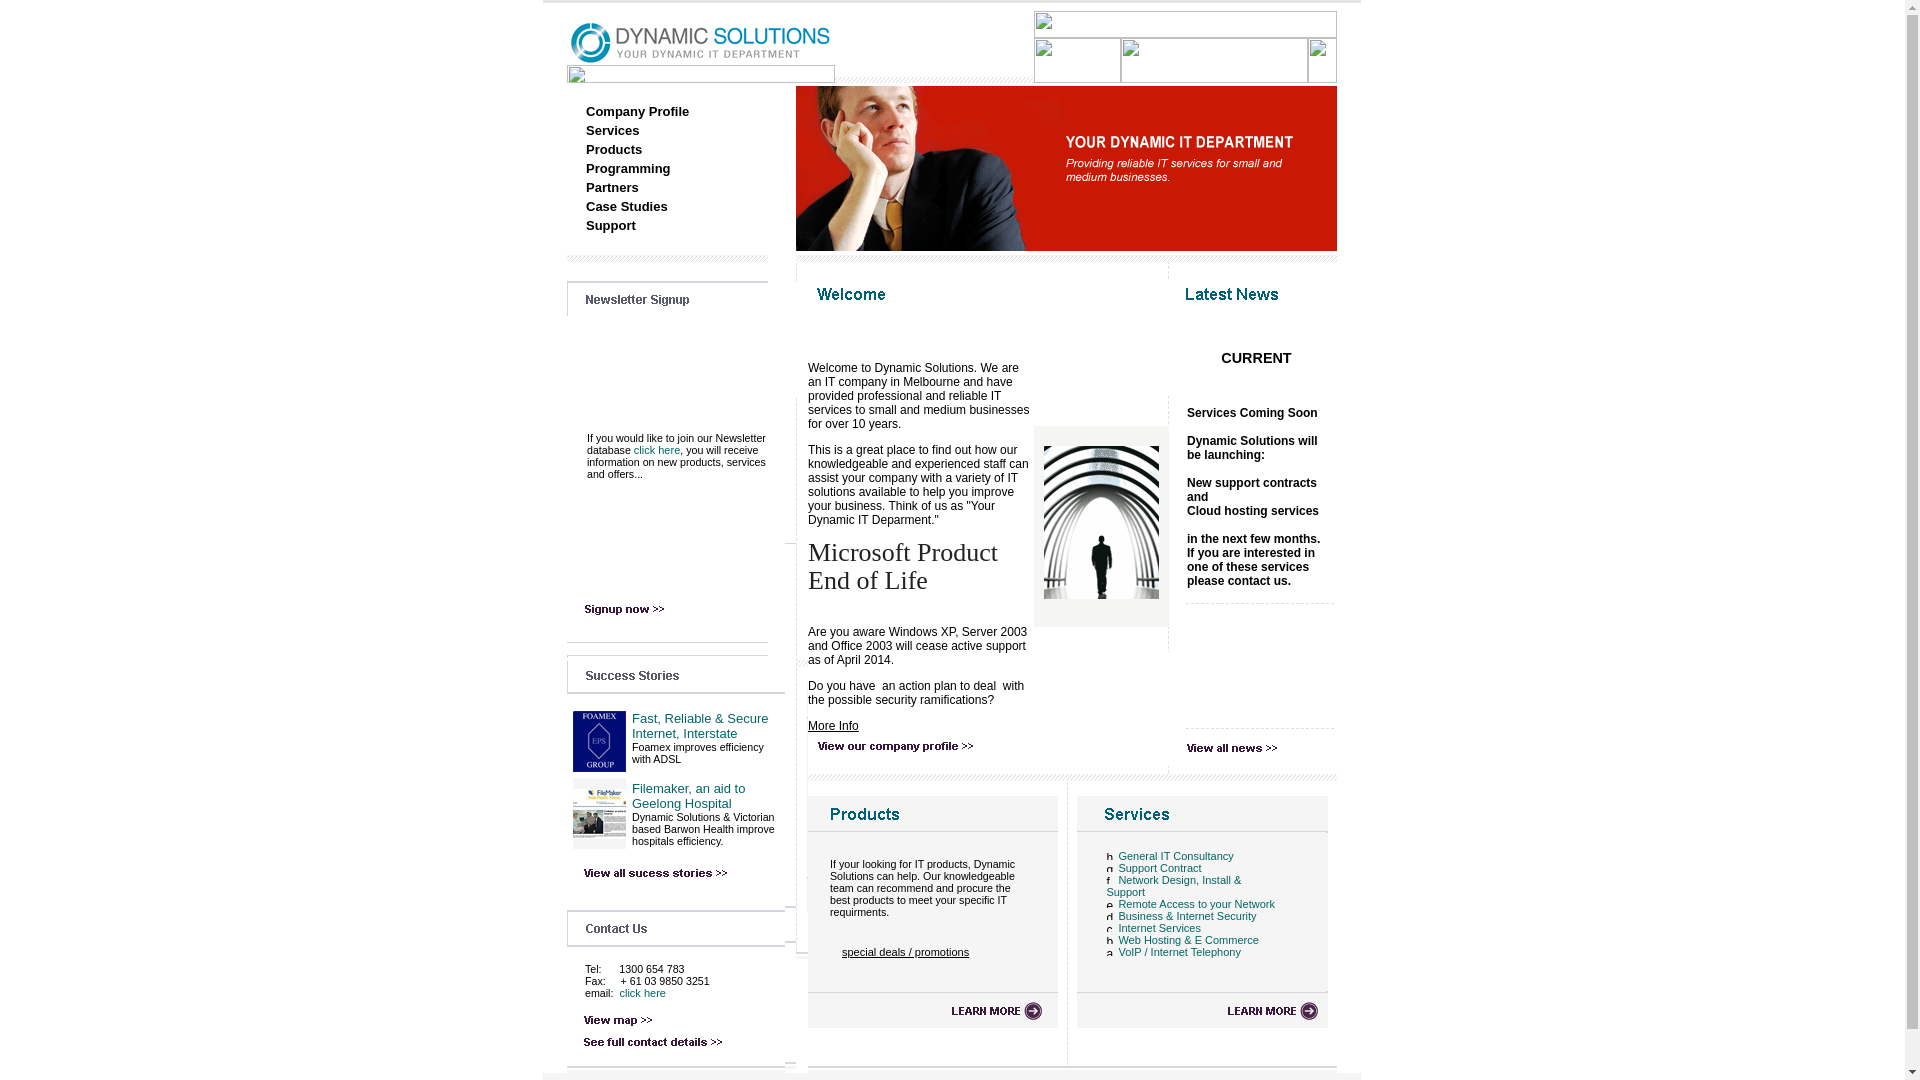  What do you see at coordinates (1176, 856) in the screenshot?
I see `General IT Consultancy` at bounding box center [1176, 856].